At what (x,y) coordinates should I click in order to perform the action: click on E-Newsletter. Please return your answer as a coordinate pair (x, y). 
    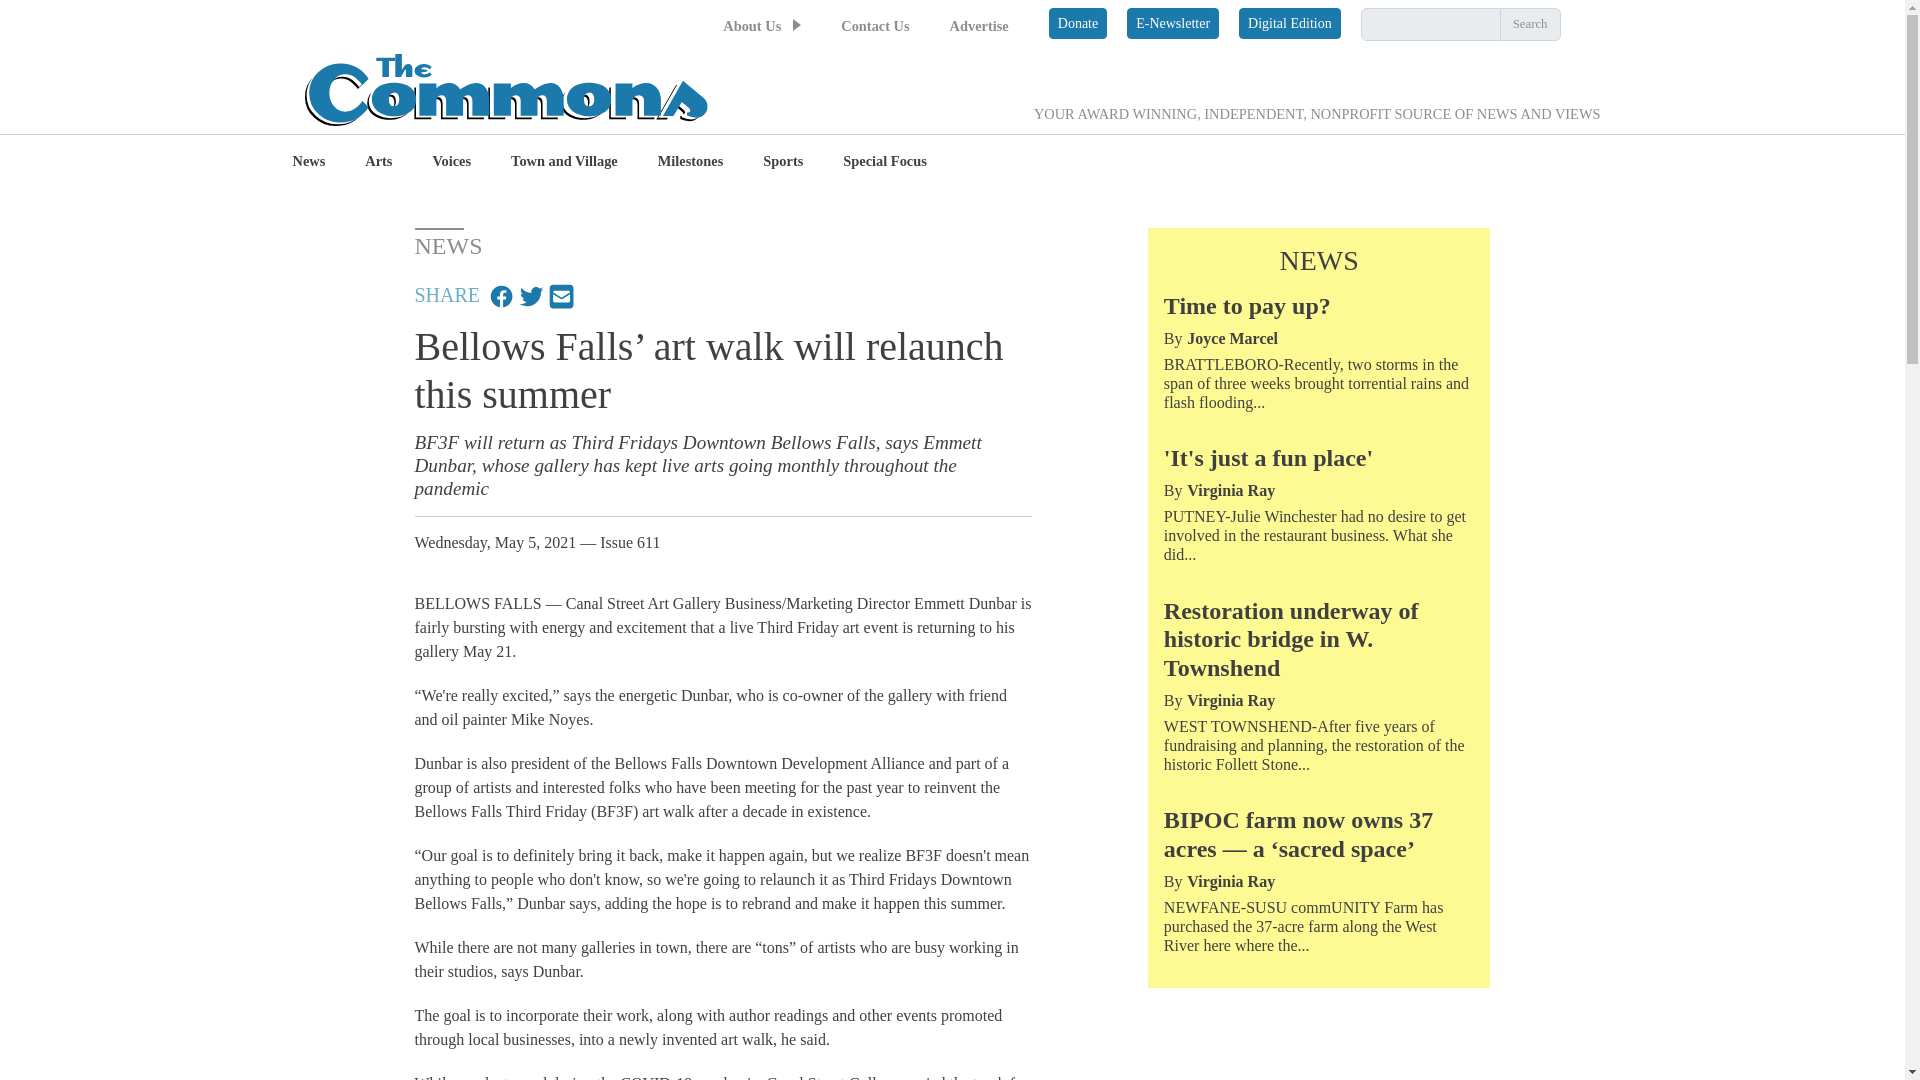
    Looking at the image, I should click on (1173, 22).